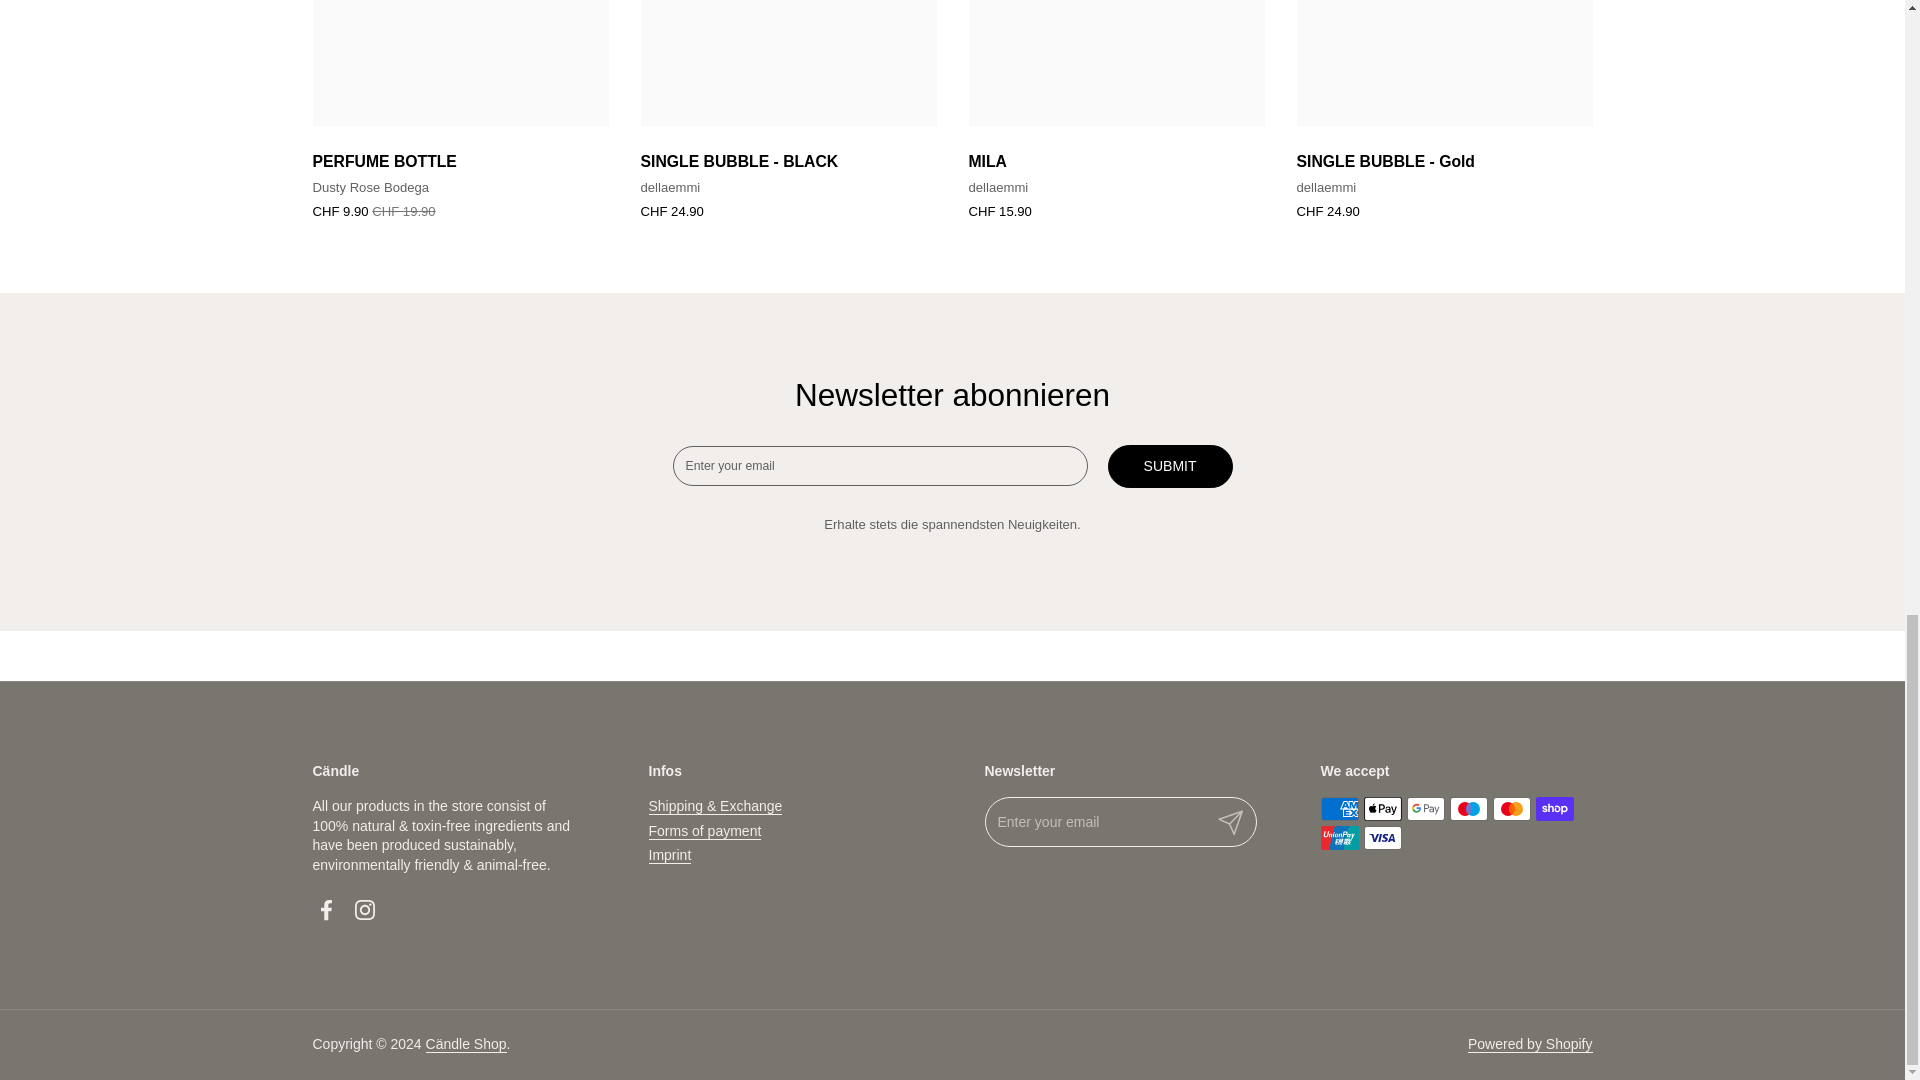 The width and height of the screenshot is (1920, 1080). What do you see at coordinates (1444, 158) in the screenshot?
I see `SINGLE BUBBLE - Gold` at bounding box center [1444, 158].